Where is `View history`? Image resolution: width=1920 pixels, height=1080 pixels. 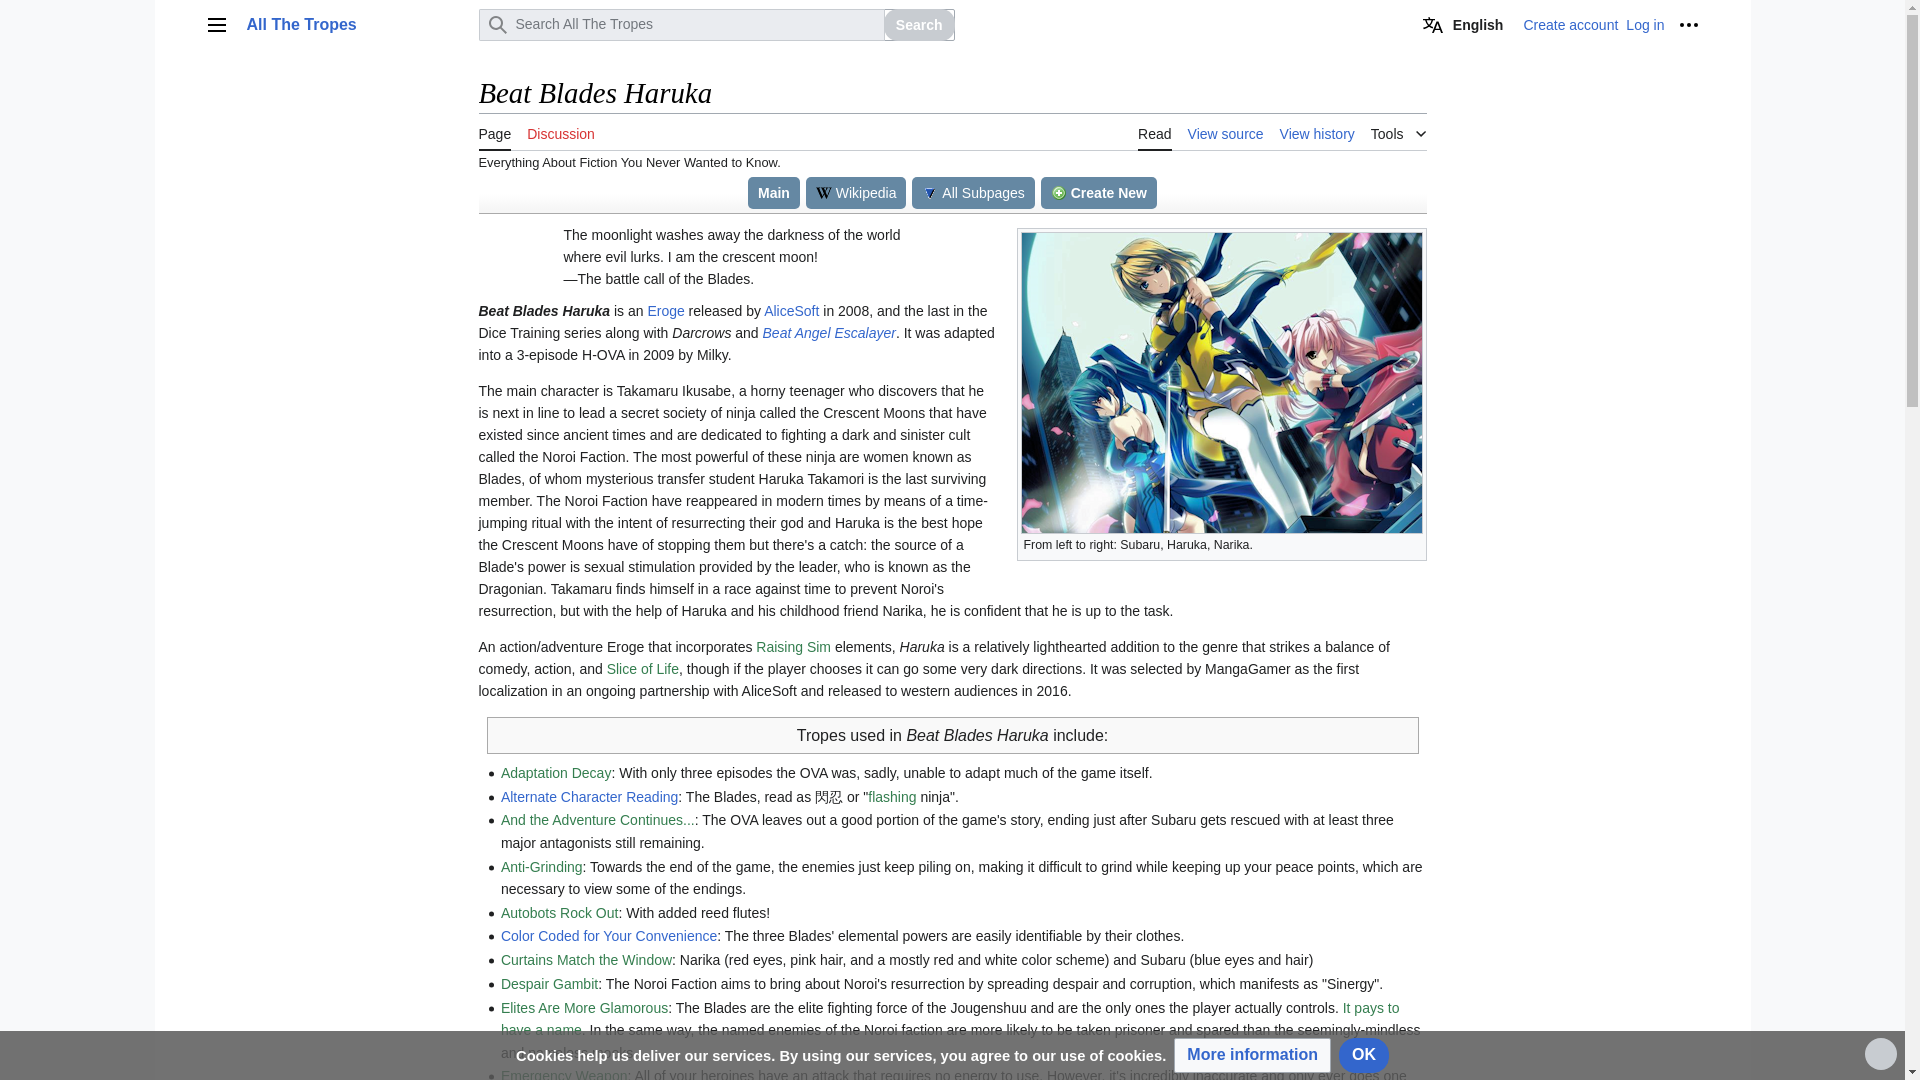
View history is located at coordinates (1318, 132).